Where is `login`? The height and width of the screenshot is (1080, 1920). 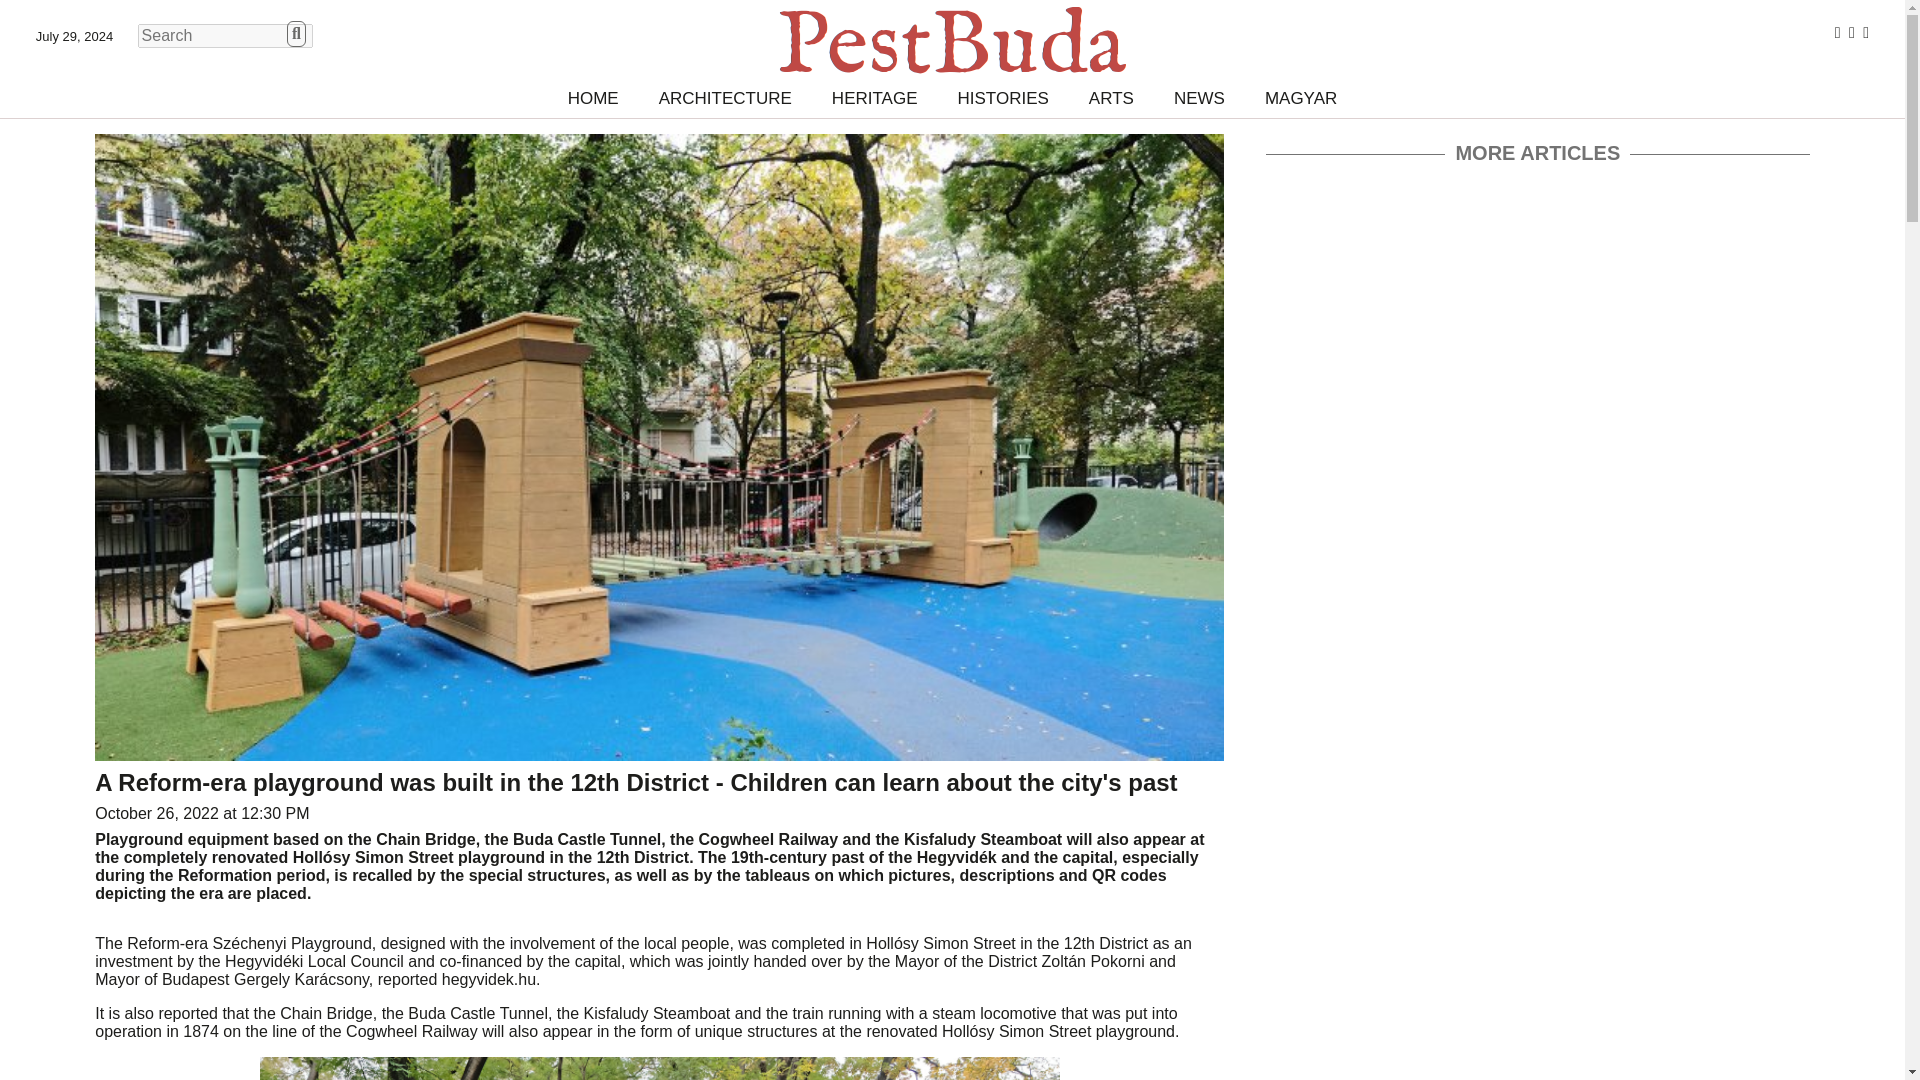
login is located at coordinates (1865, 32).